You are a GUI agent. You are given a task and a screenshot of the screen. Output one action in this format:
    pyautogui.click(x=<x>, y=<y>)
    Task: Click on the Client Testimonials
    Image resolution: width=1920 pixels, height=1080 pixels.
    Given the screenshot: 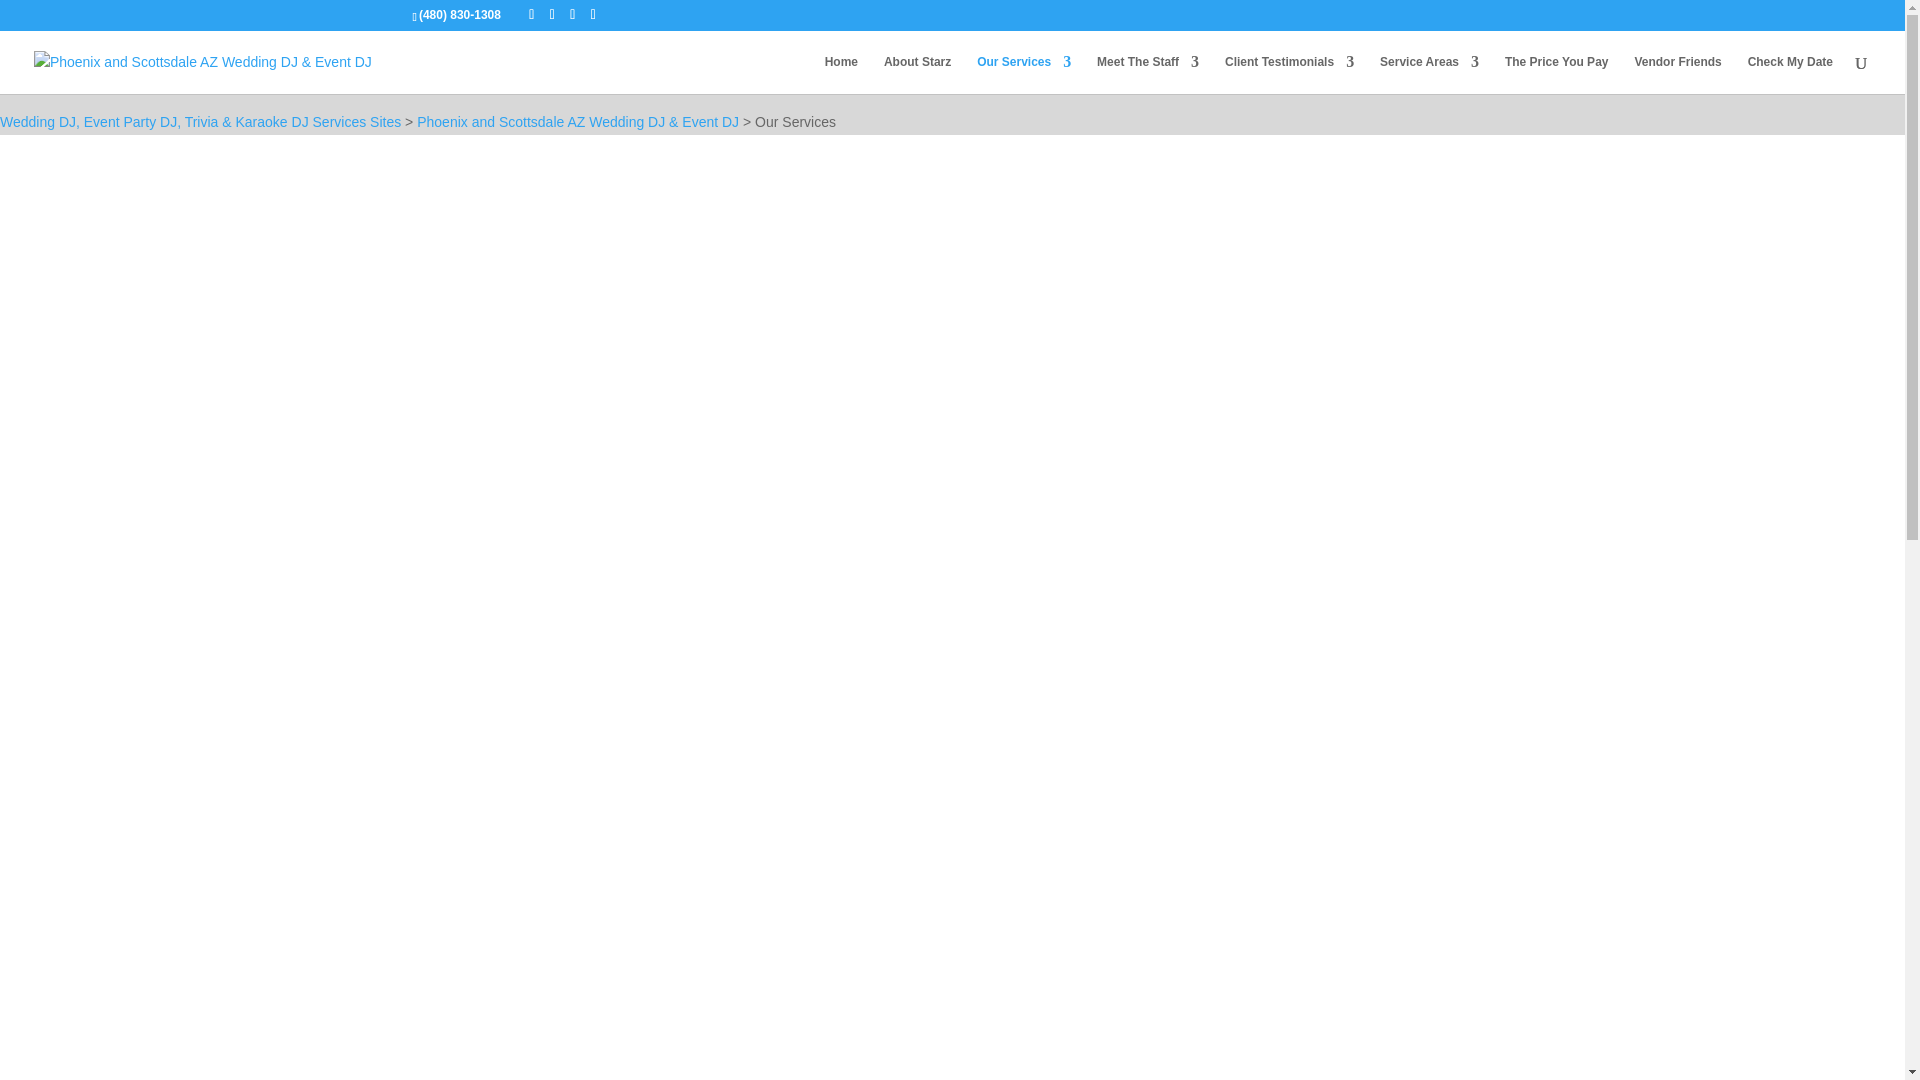 What is the action you would take?
    pyautogui.click(x=1288, y=74)
    